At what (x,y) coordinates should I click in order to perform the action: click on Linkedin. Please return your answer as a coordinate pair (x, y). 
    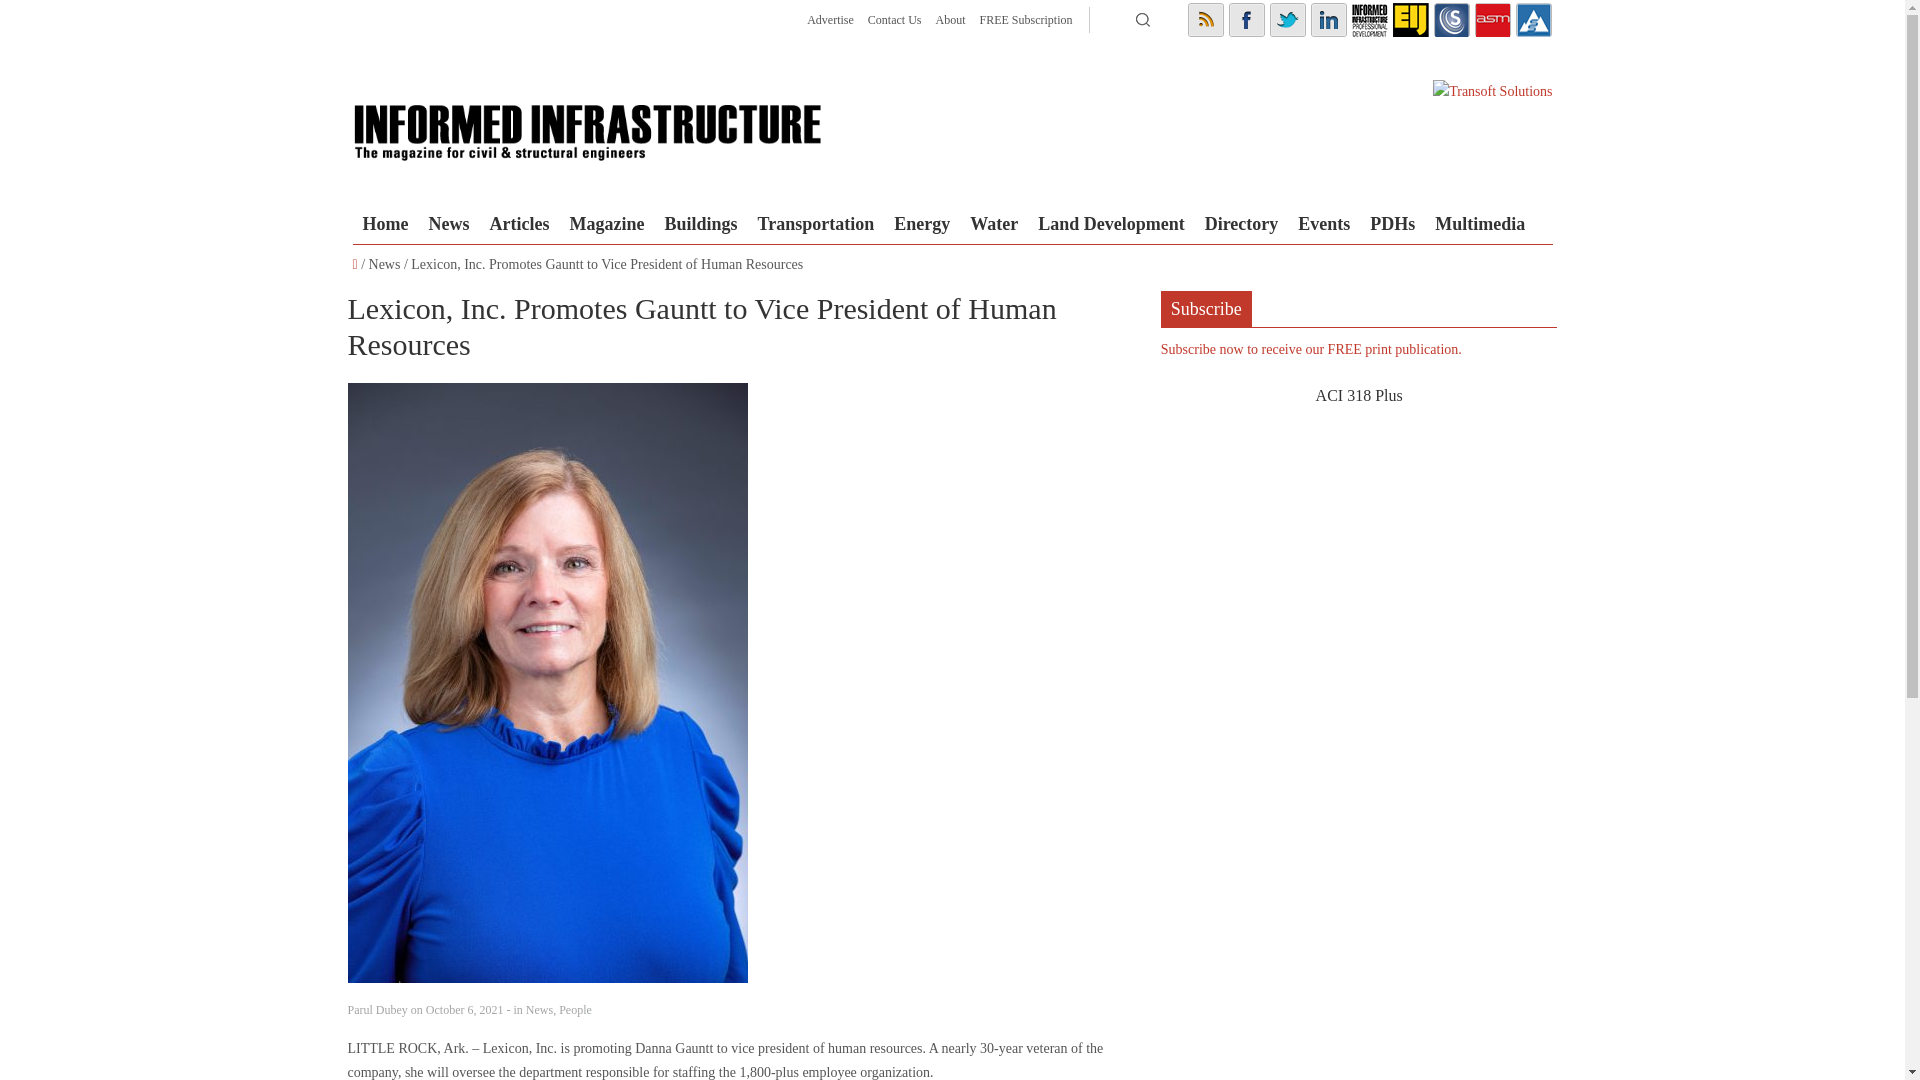
    Looking at the image, I should click on (1327, 20).